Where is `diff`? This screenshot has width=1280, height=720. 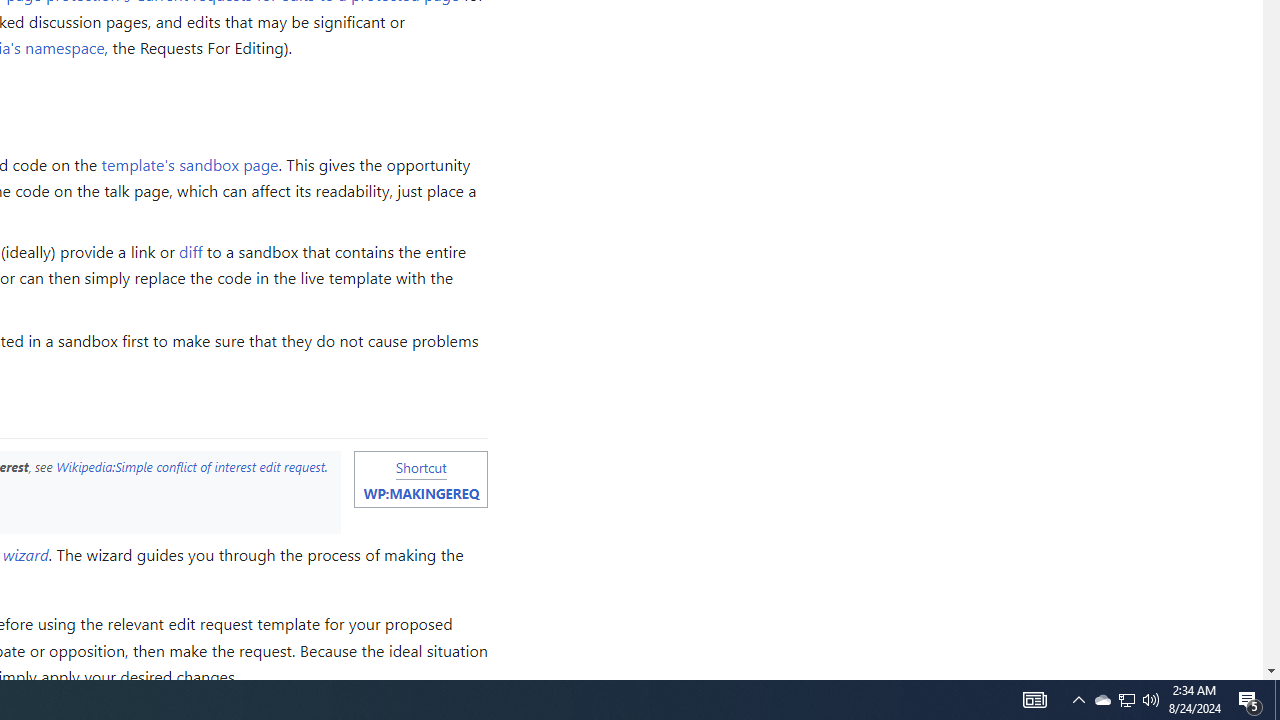 diff is located at coordinates (191, 252).